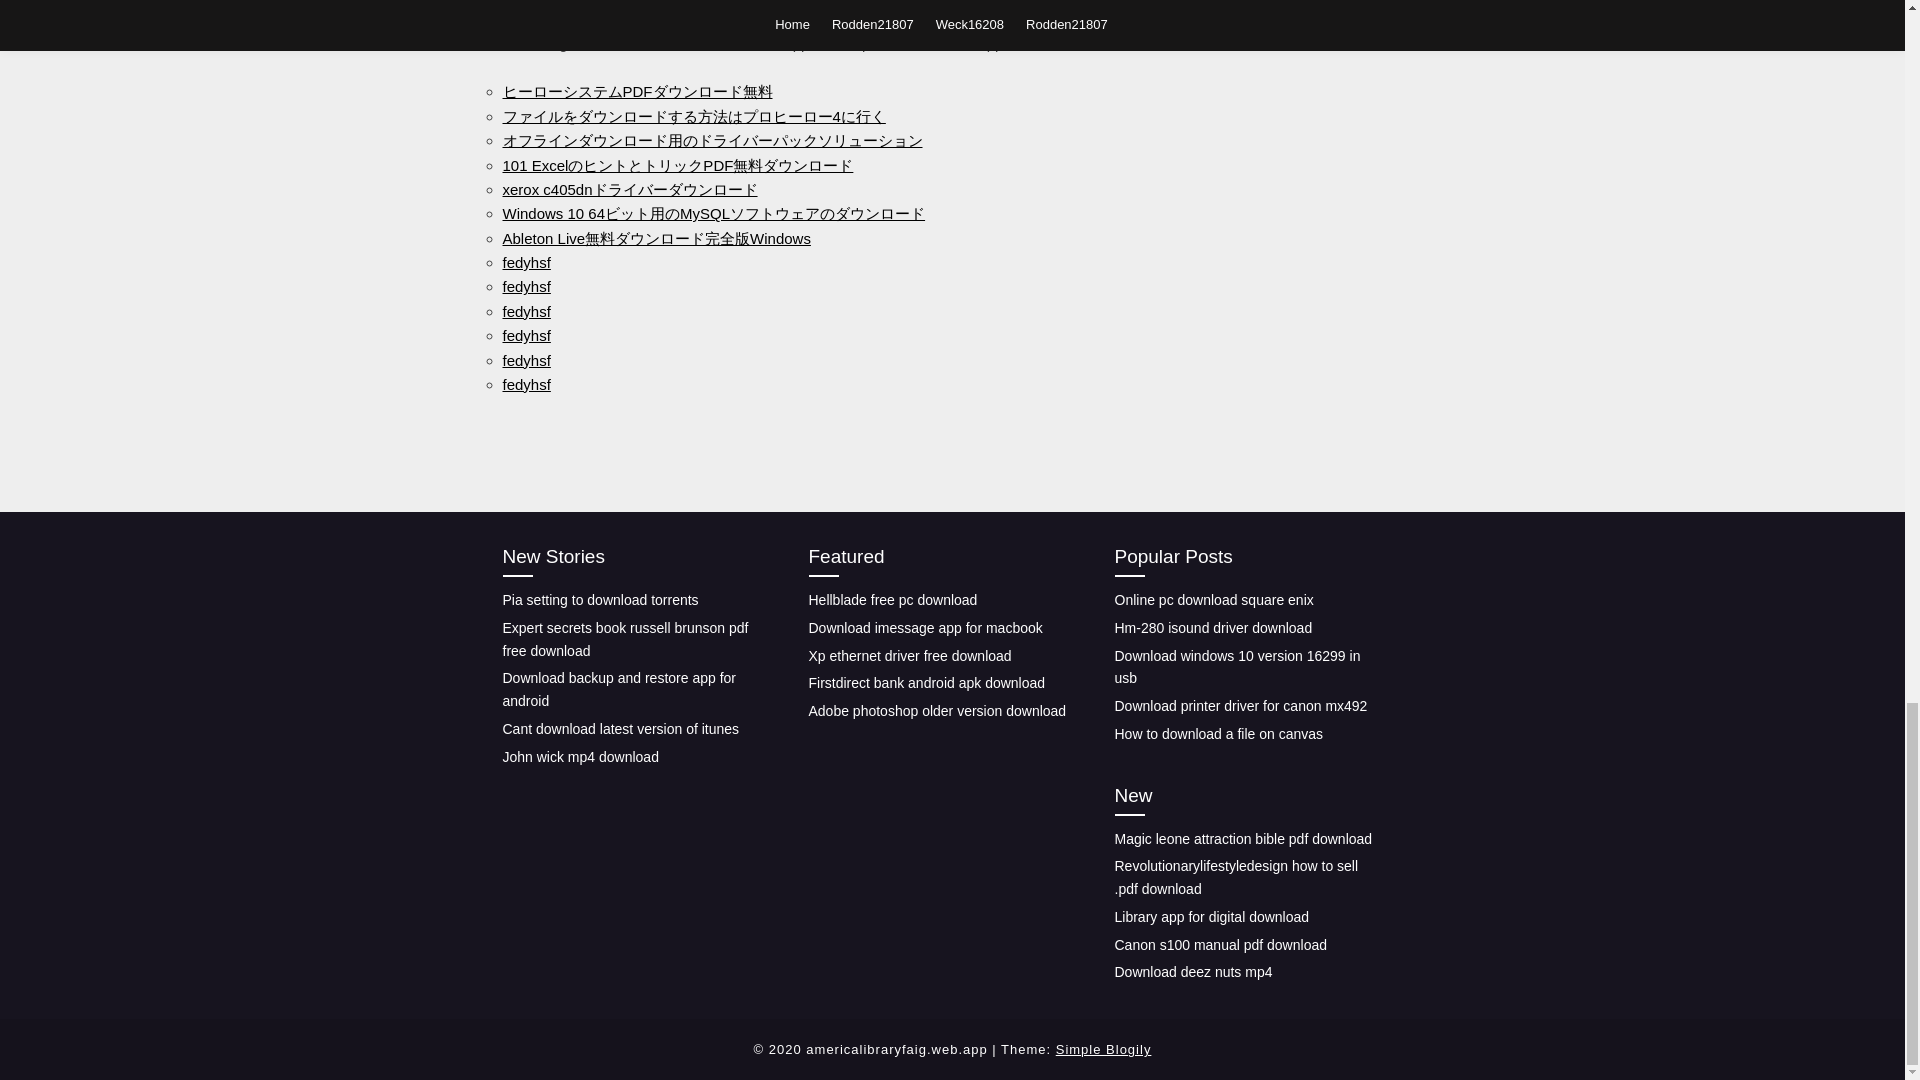 This screenshot has height=1080, width=1920. I want to click on fedyhsf, so click(525, 336).